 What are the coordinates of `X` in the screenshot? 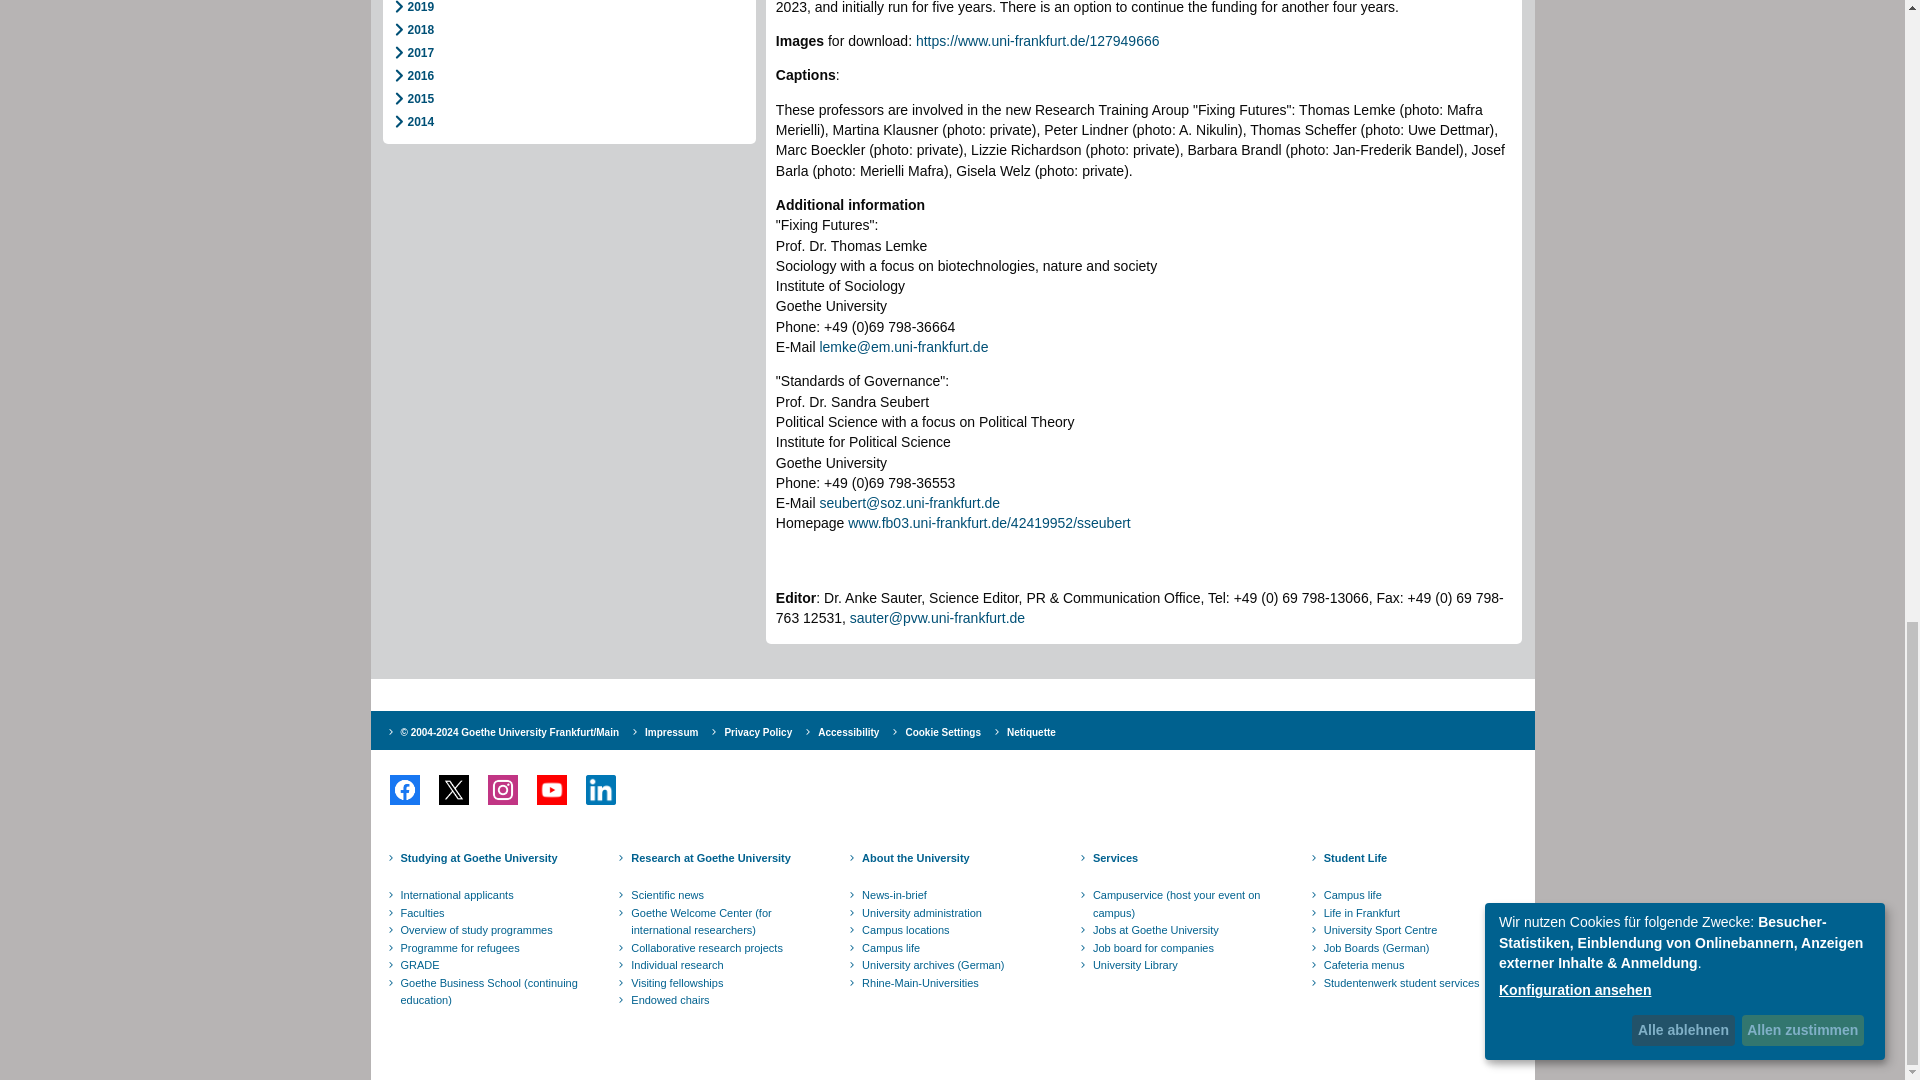 It's located at (453, 790).